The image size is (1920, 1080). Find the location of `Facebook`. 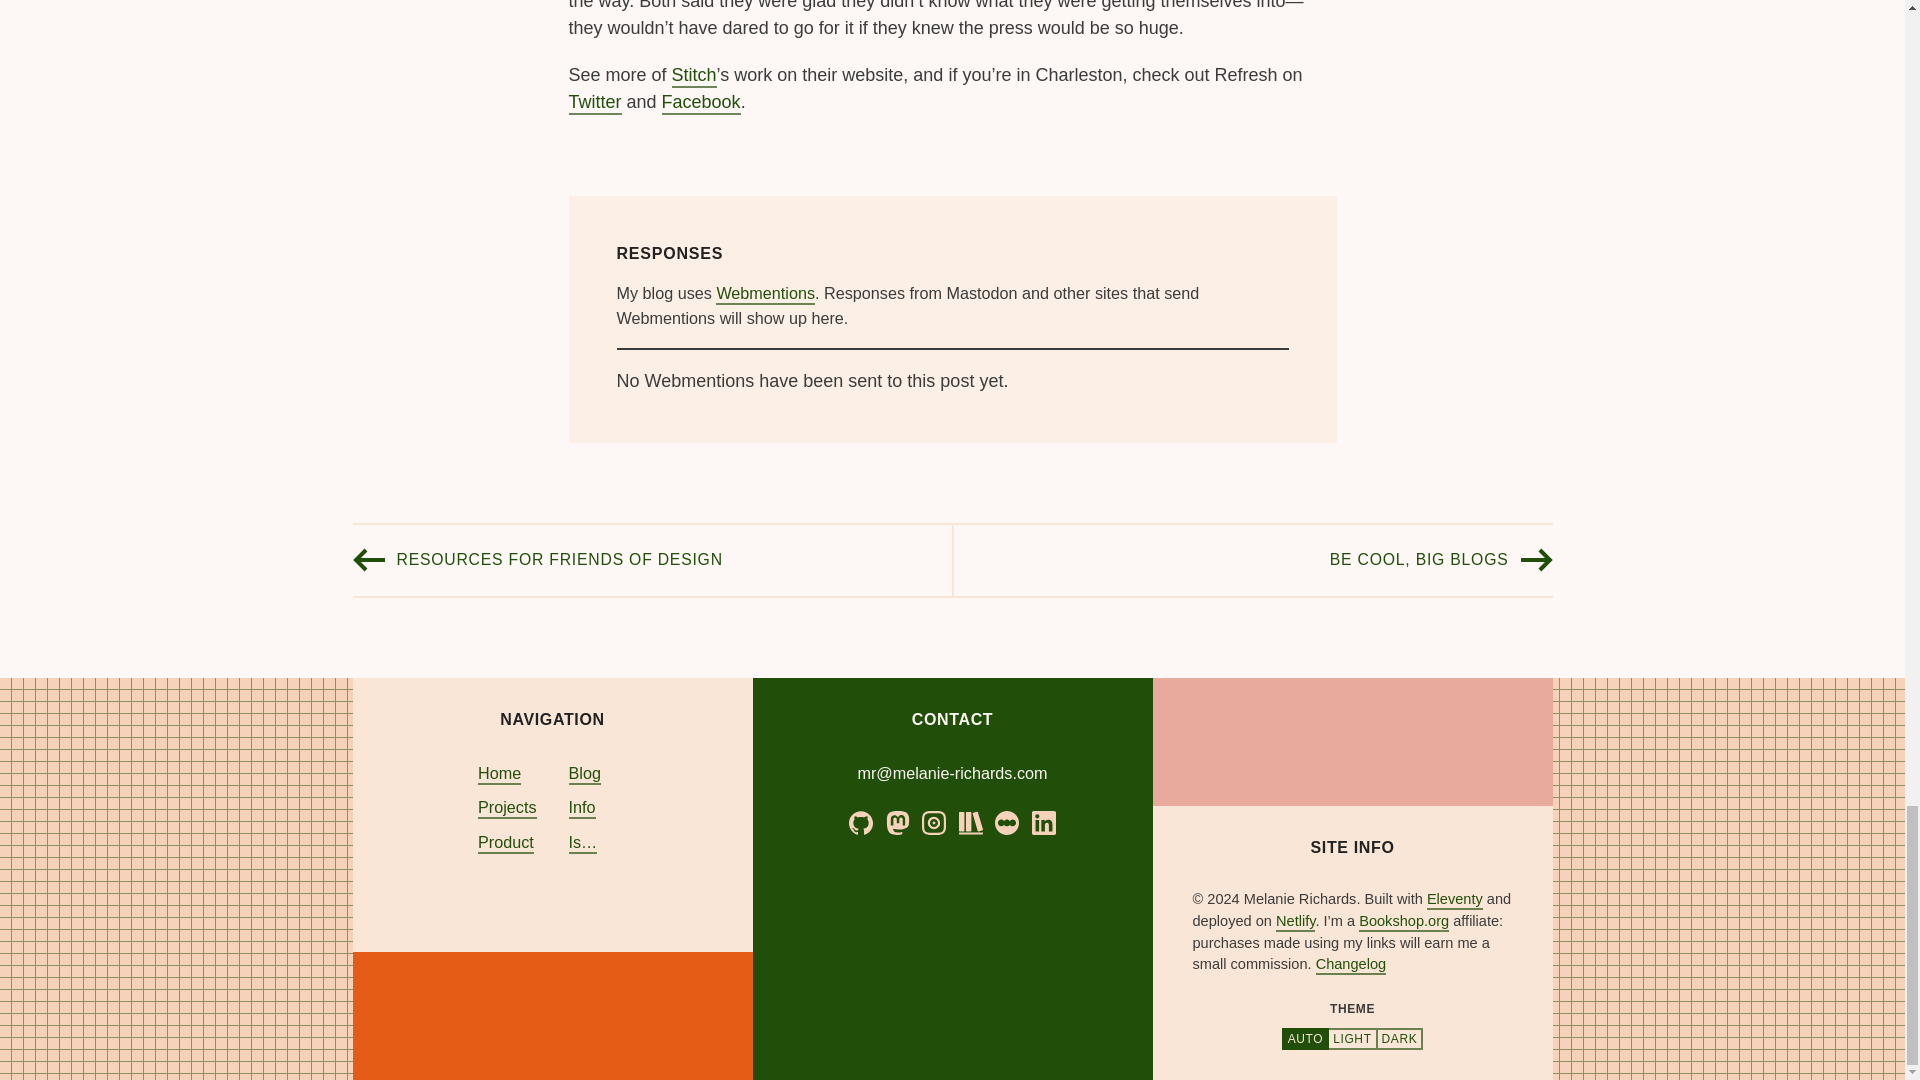

Facebook is located at coordinates (702, 102).